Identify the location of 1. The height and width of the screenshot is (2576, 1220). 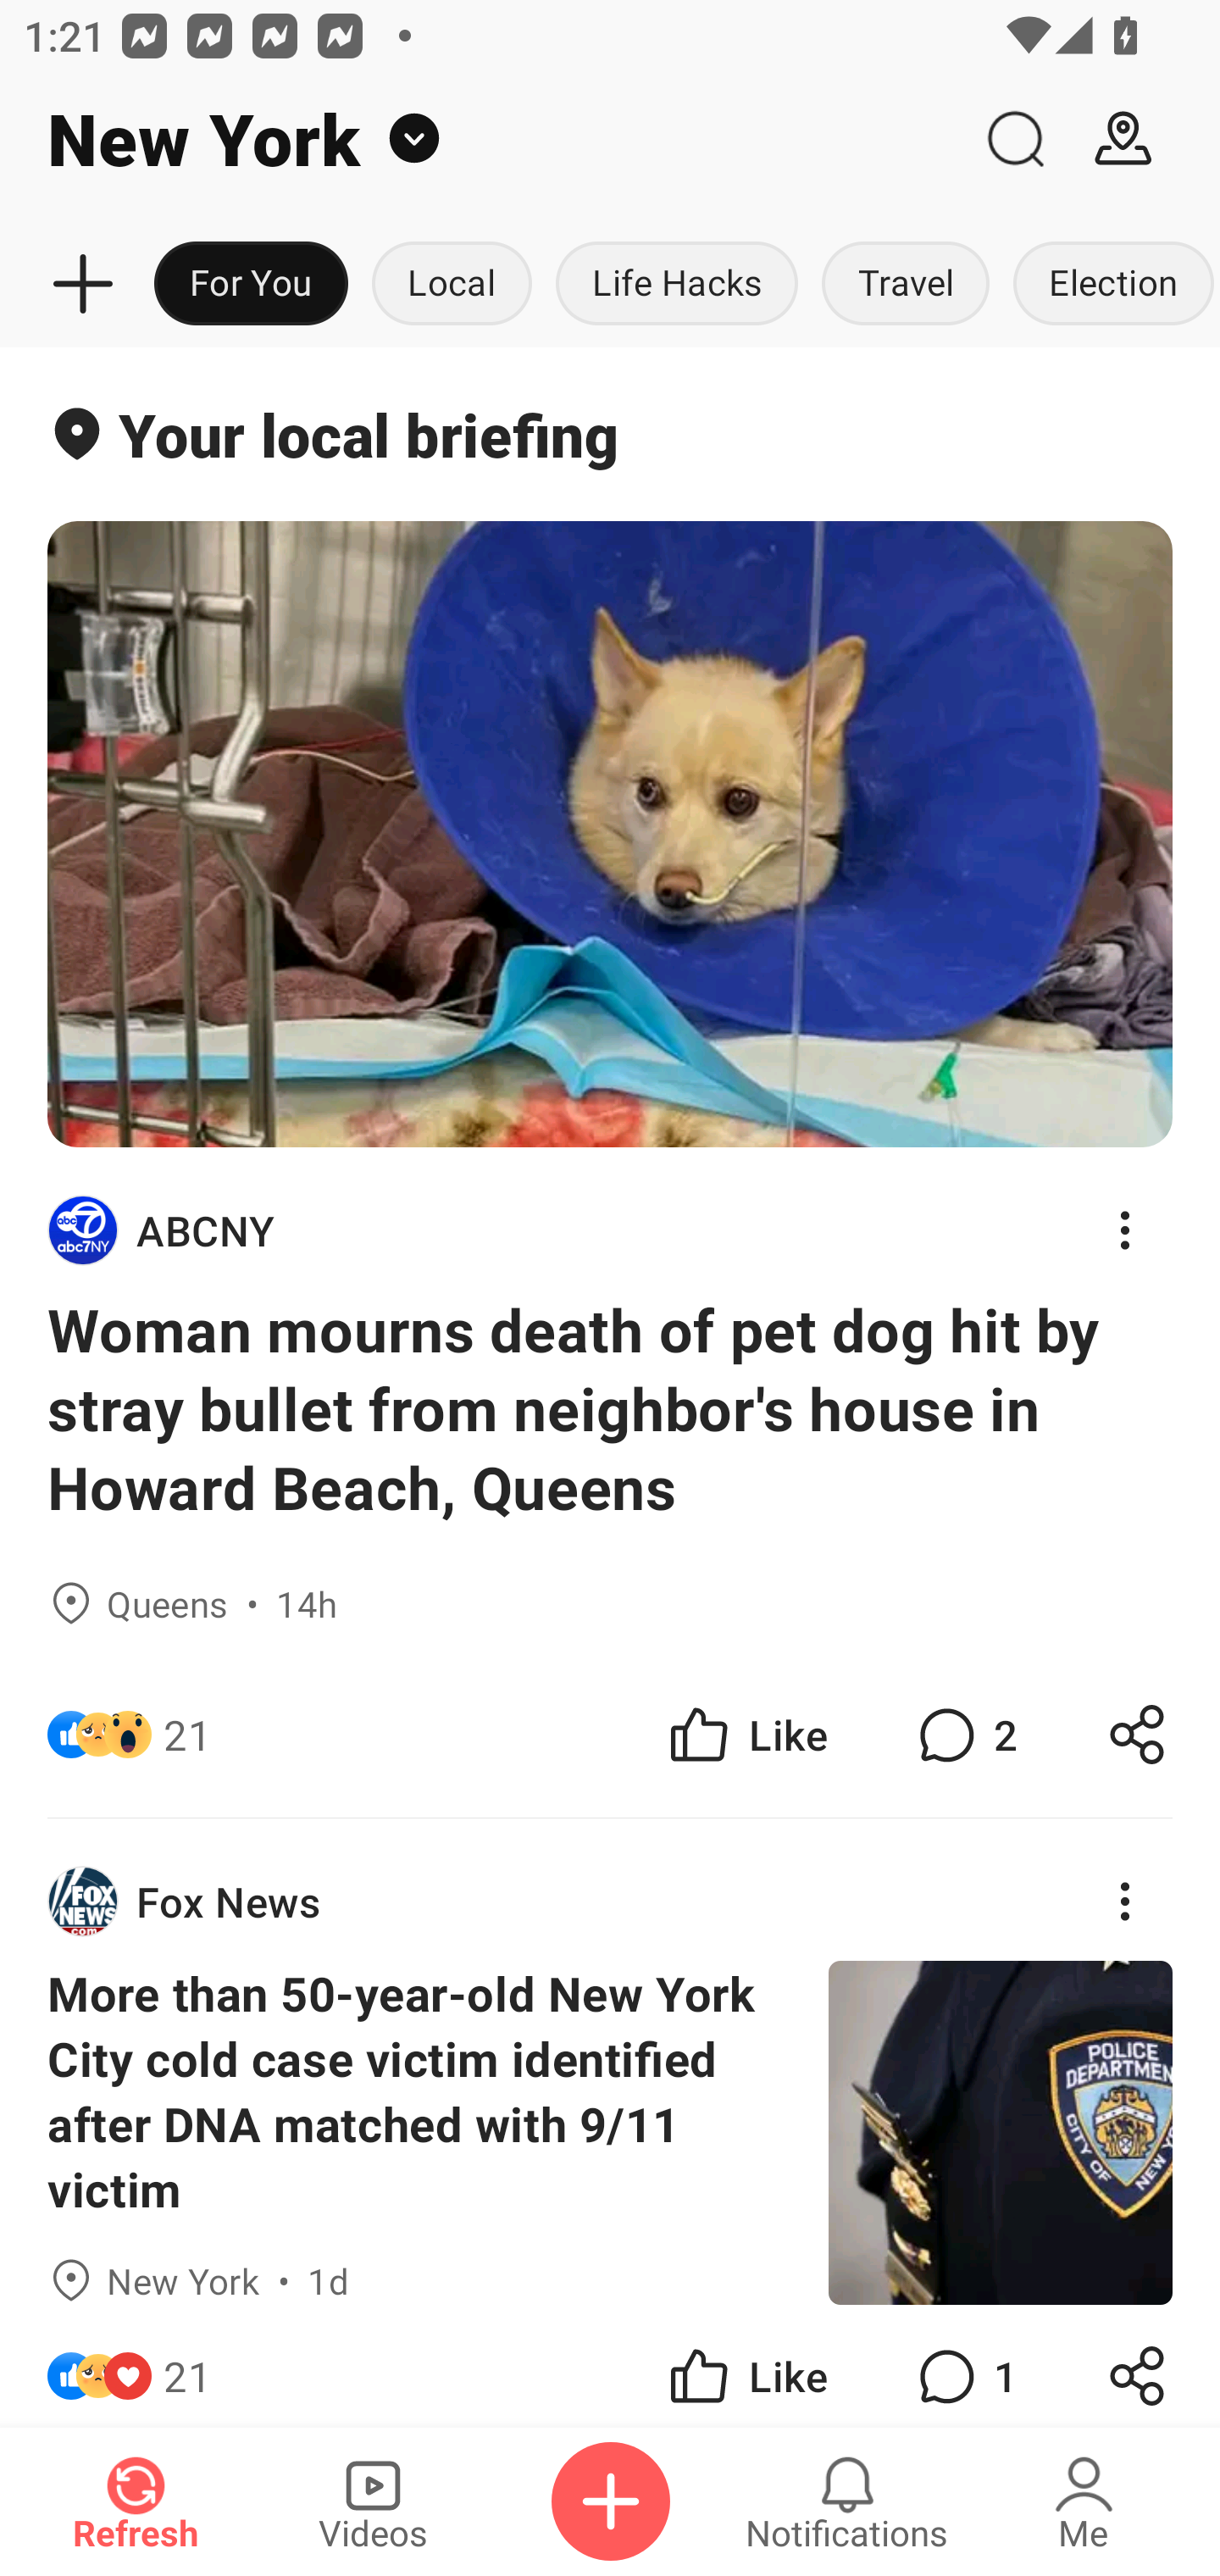
(964, 2366).